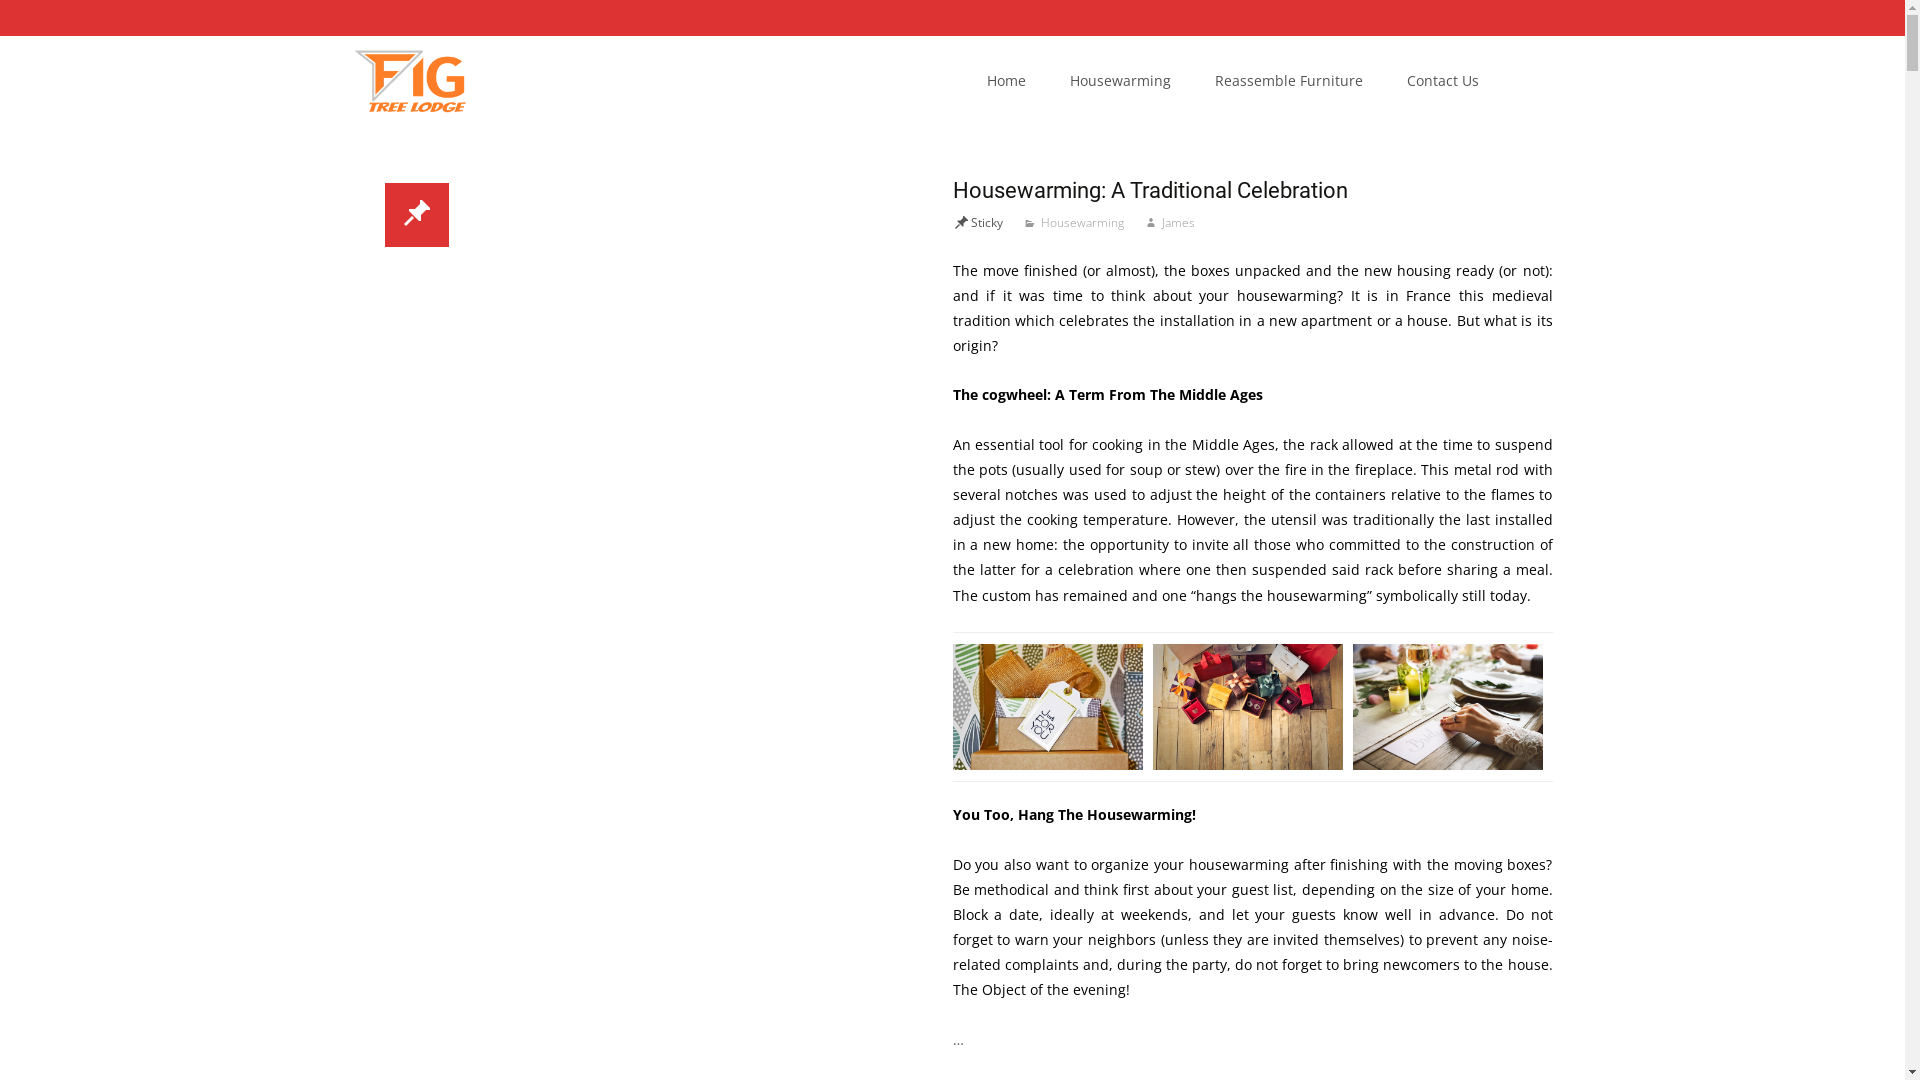  What do you see at coordinates (1442, 81) in the screenshot?
I see `Contact Us` at bounding box center [1442, 81].